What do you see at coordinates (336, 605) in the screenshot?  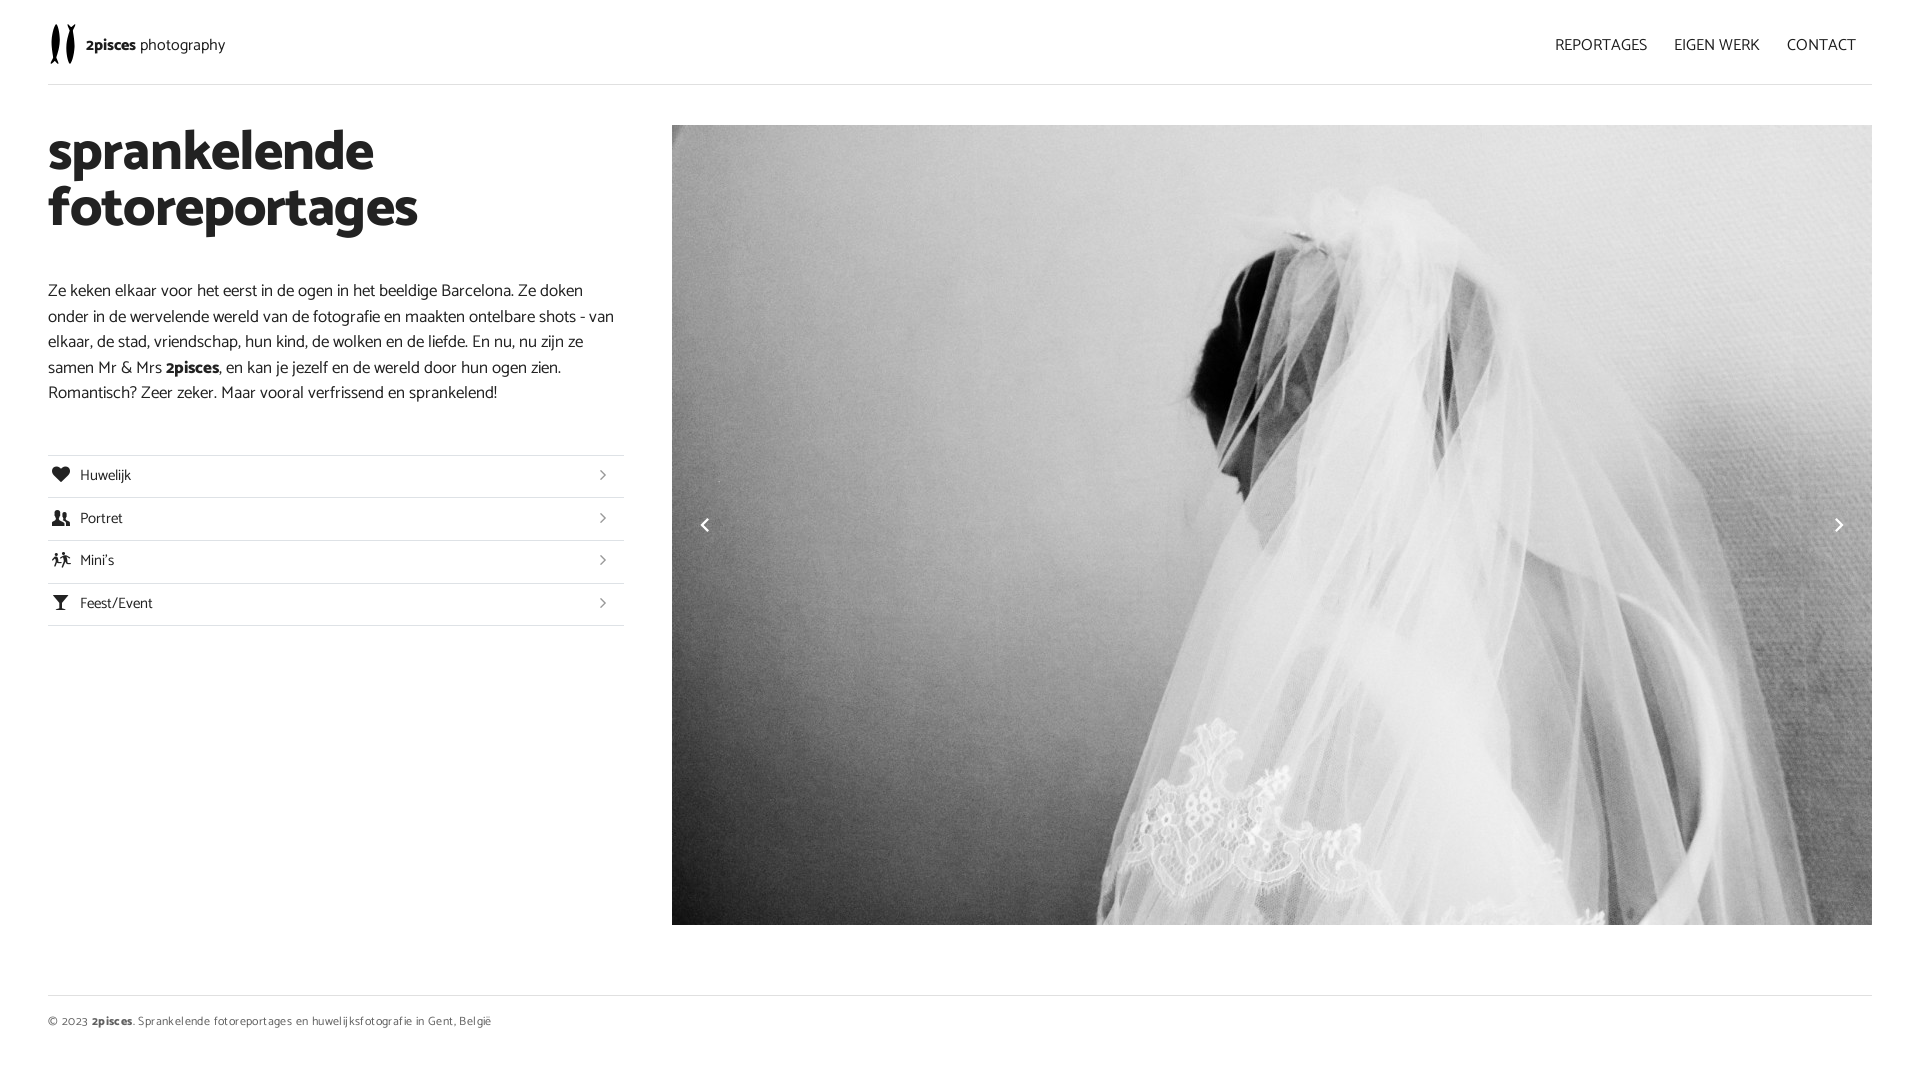 I see `Feest/Event` at bounding box center [336, 605].